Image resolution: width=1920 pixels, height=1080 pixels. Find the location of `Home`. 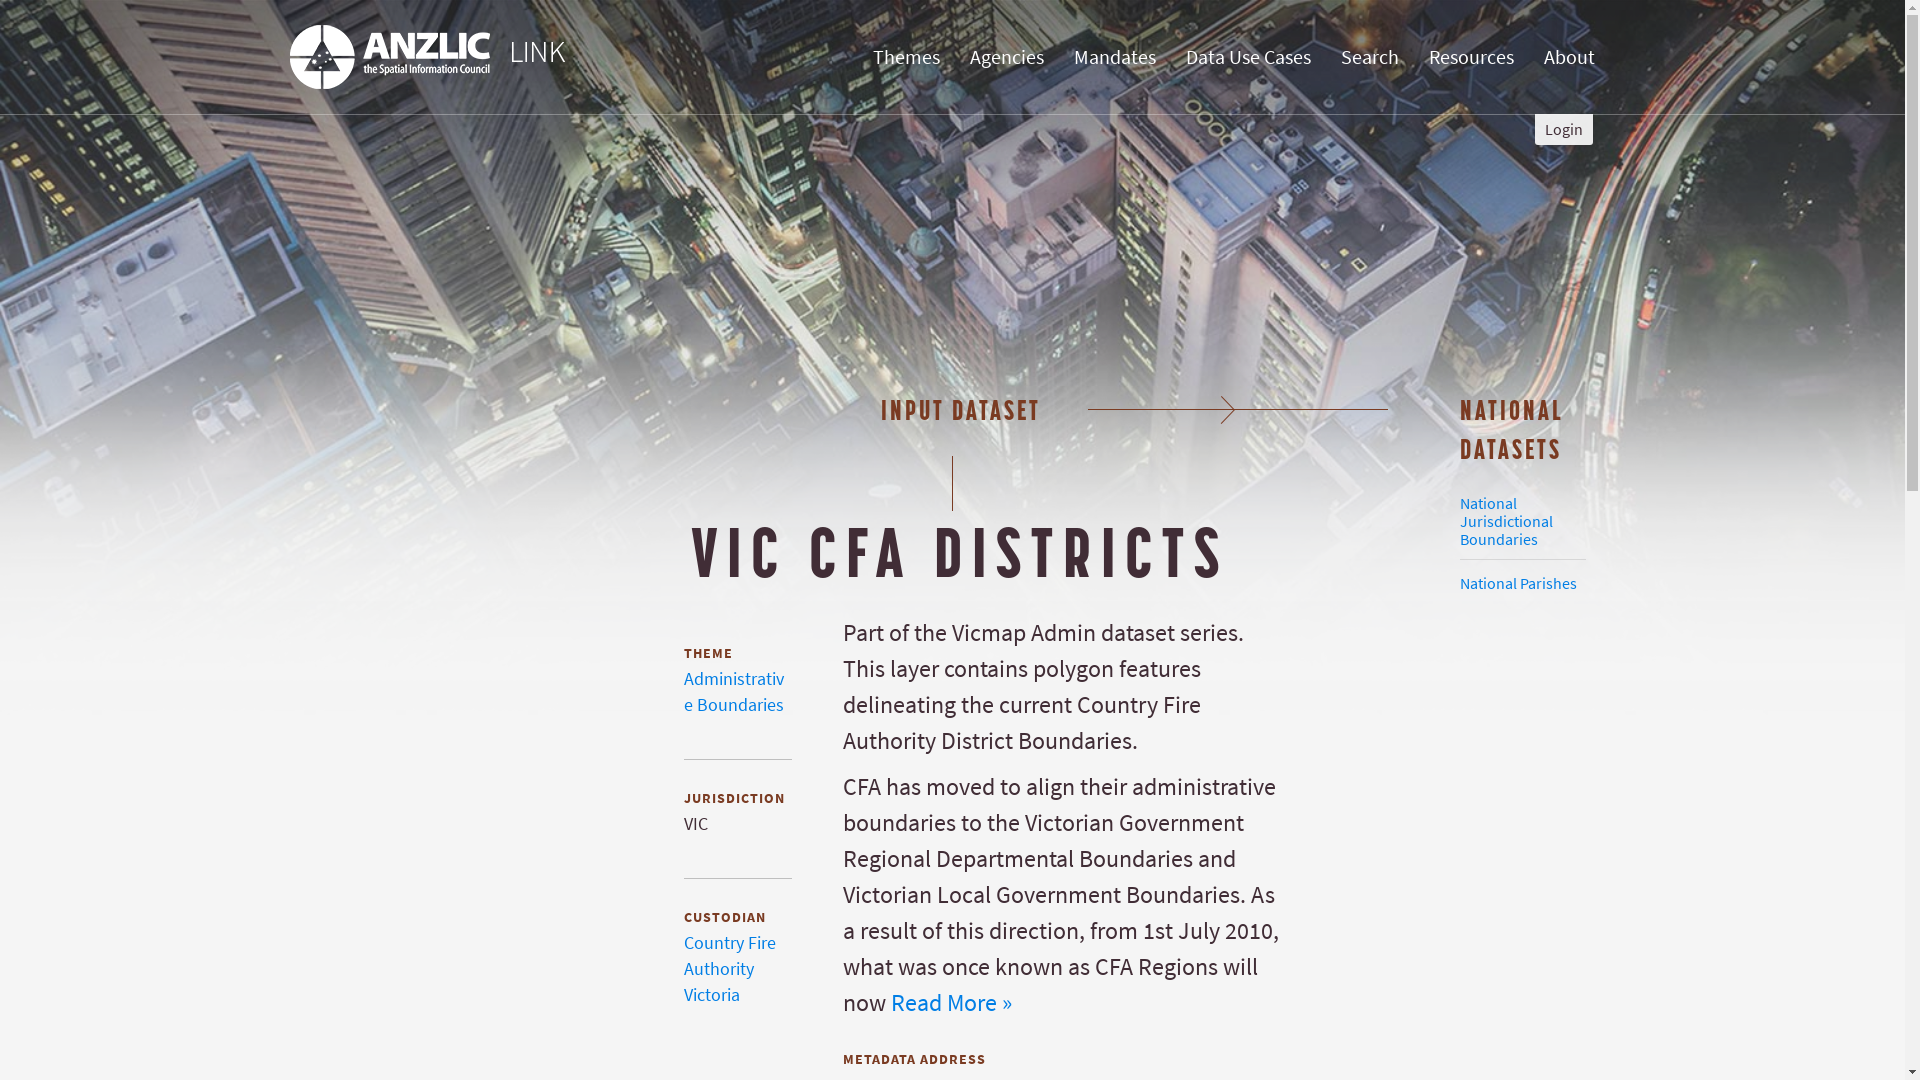

Home is located at coordinates (428, 57).